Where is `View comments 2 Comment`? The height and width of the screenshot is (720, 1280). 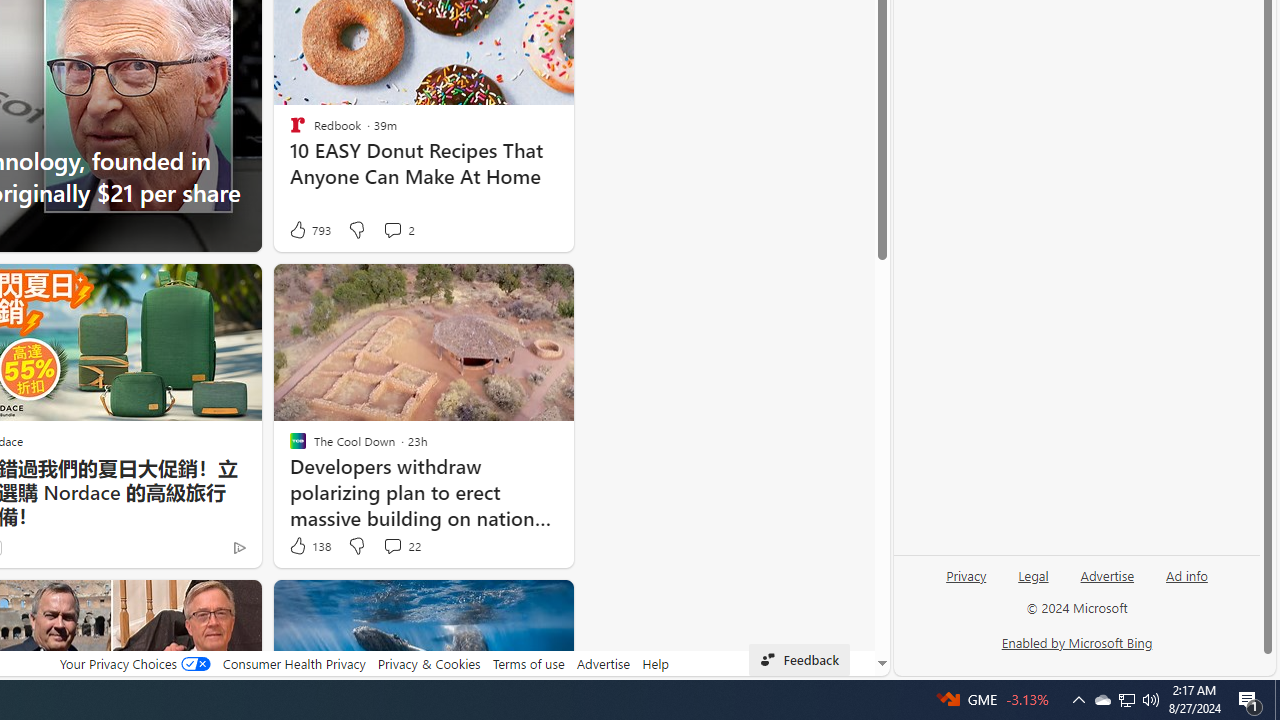
View comments 2 Comment is located at coordinates (392, 230).